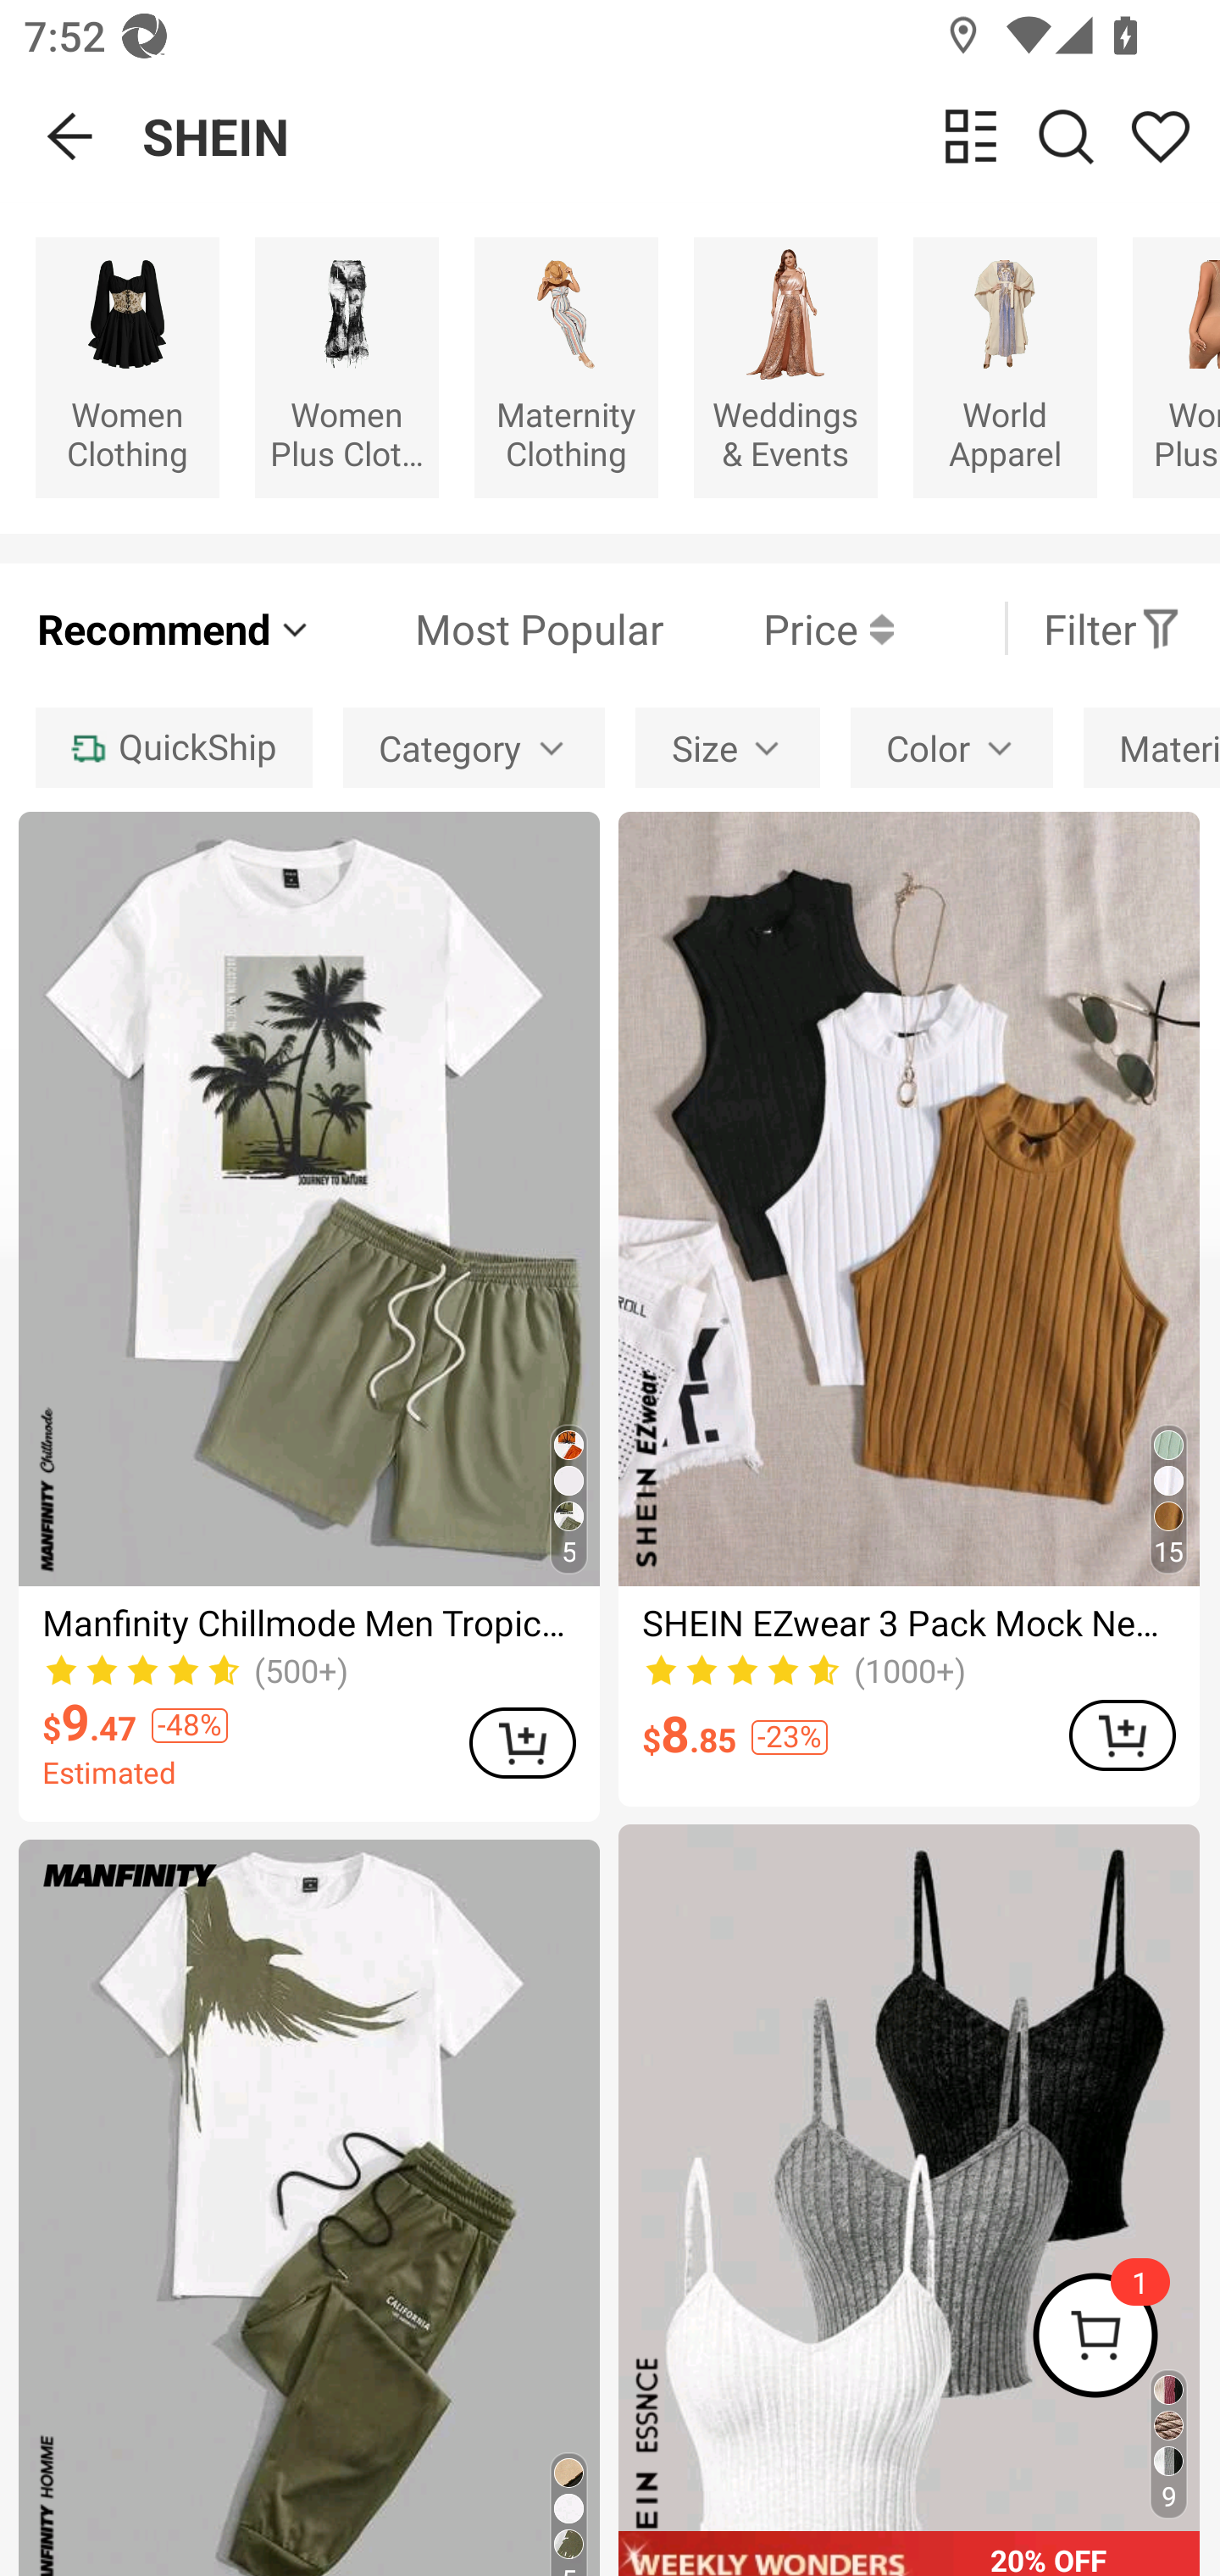 The width and height of the screenshot is (1220, 2576). I want to click on Recommend, so click(175, 628).